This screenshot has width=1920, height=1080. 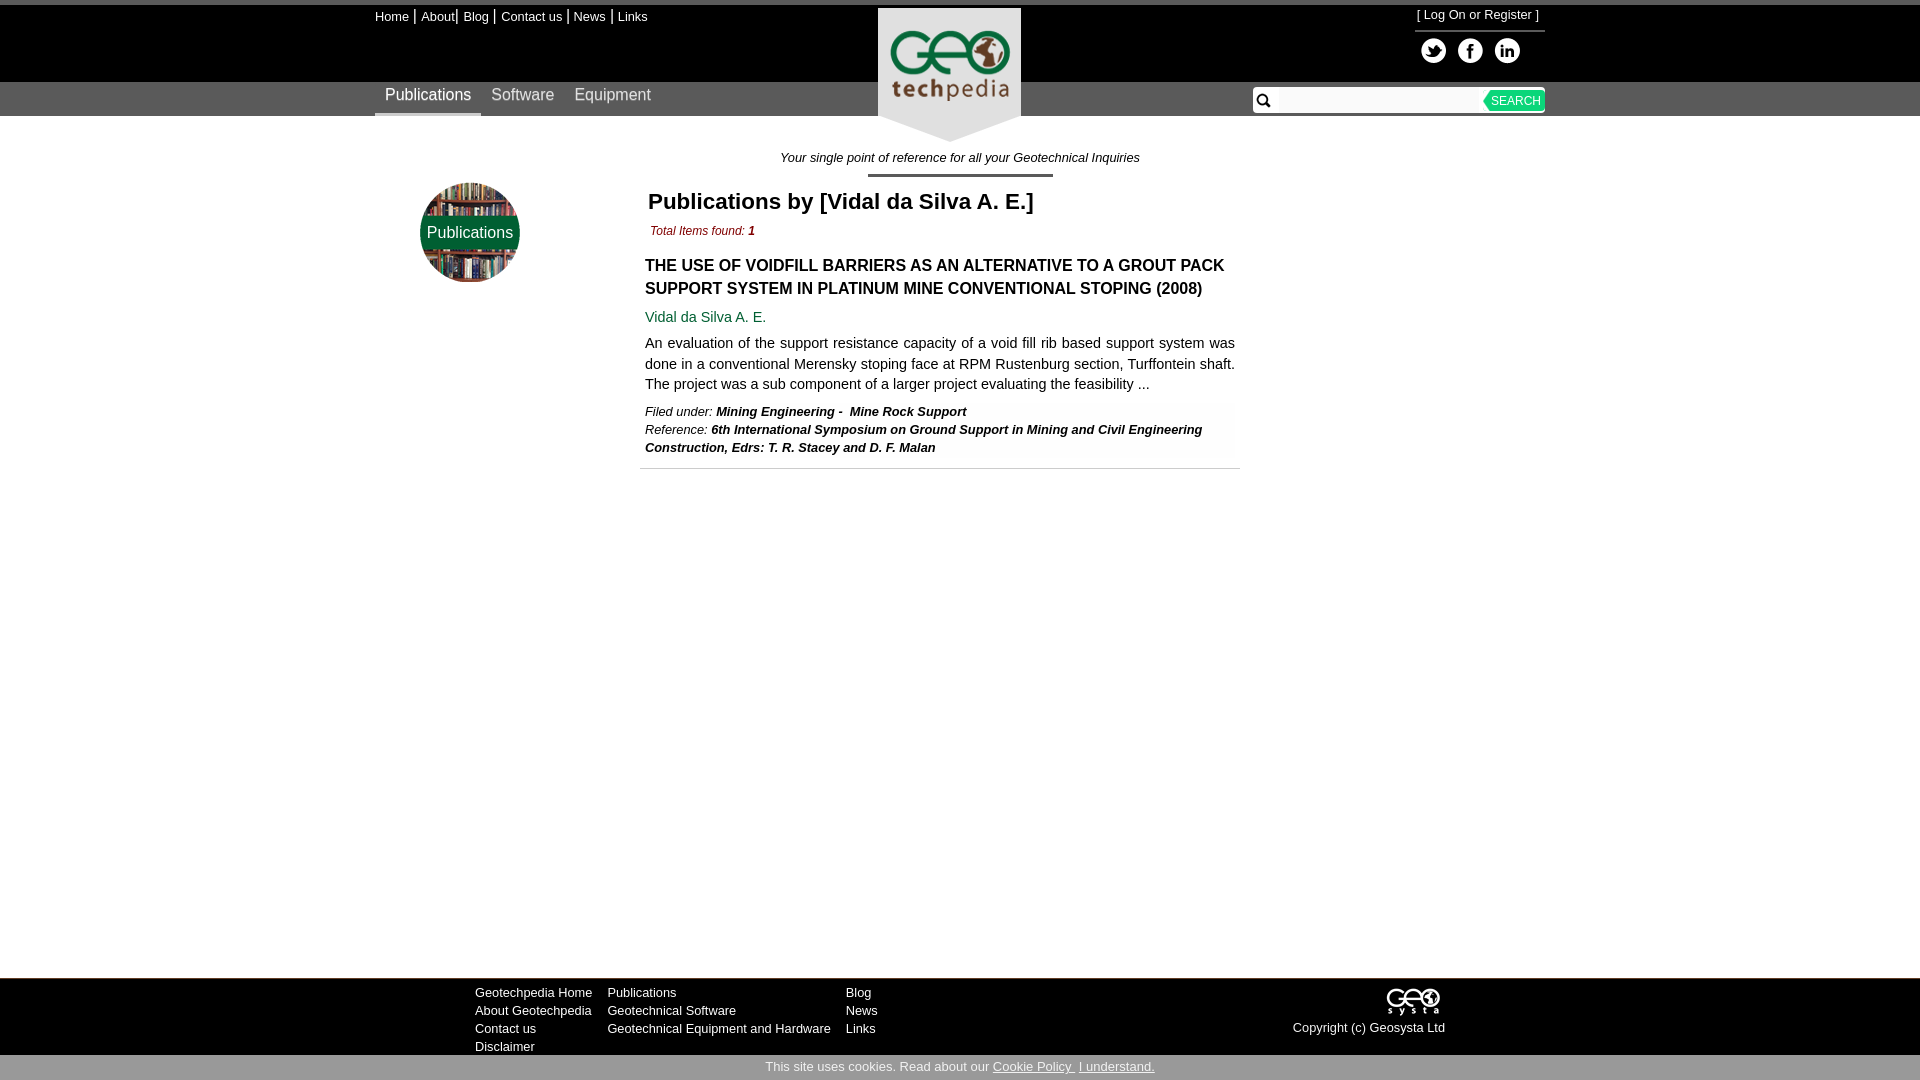 What do you see at coordinates (588, 16) in the screenshot?
I see `News` at bounding box center [588, 16].